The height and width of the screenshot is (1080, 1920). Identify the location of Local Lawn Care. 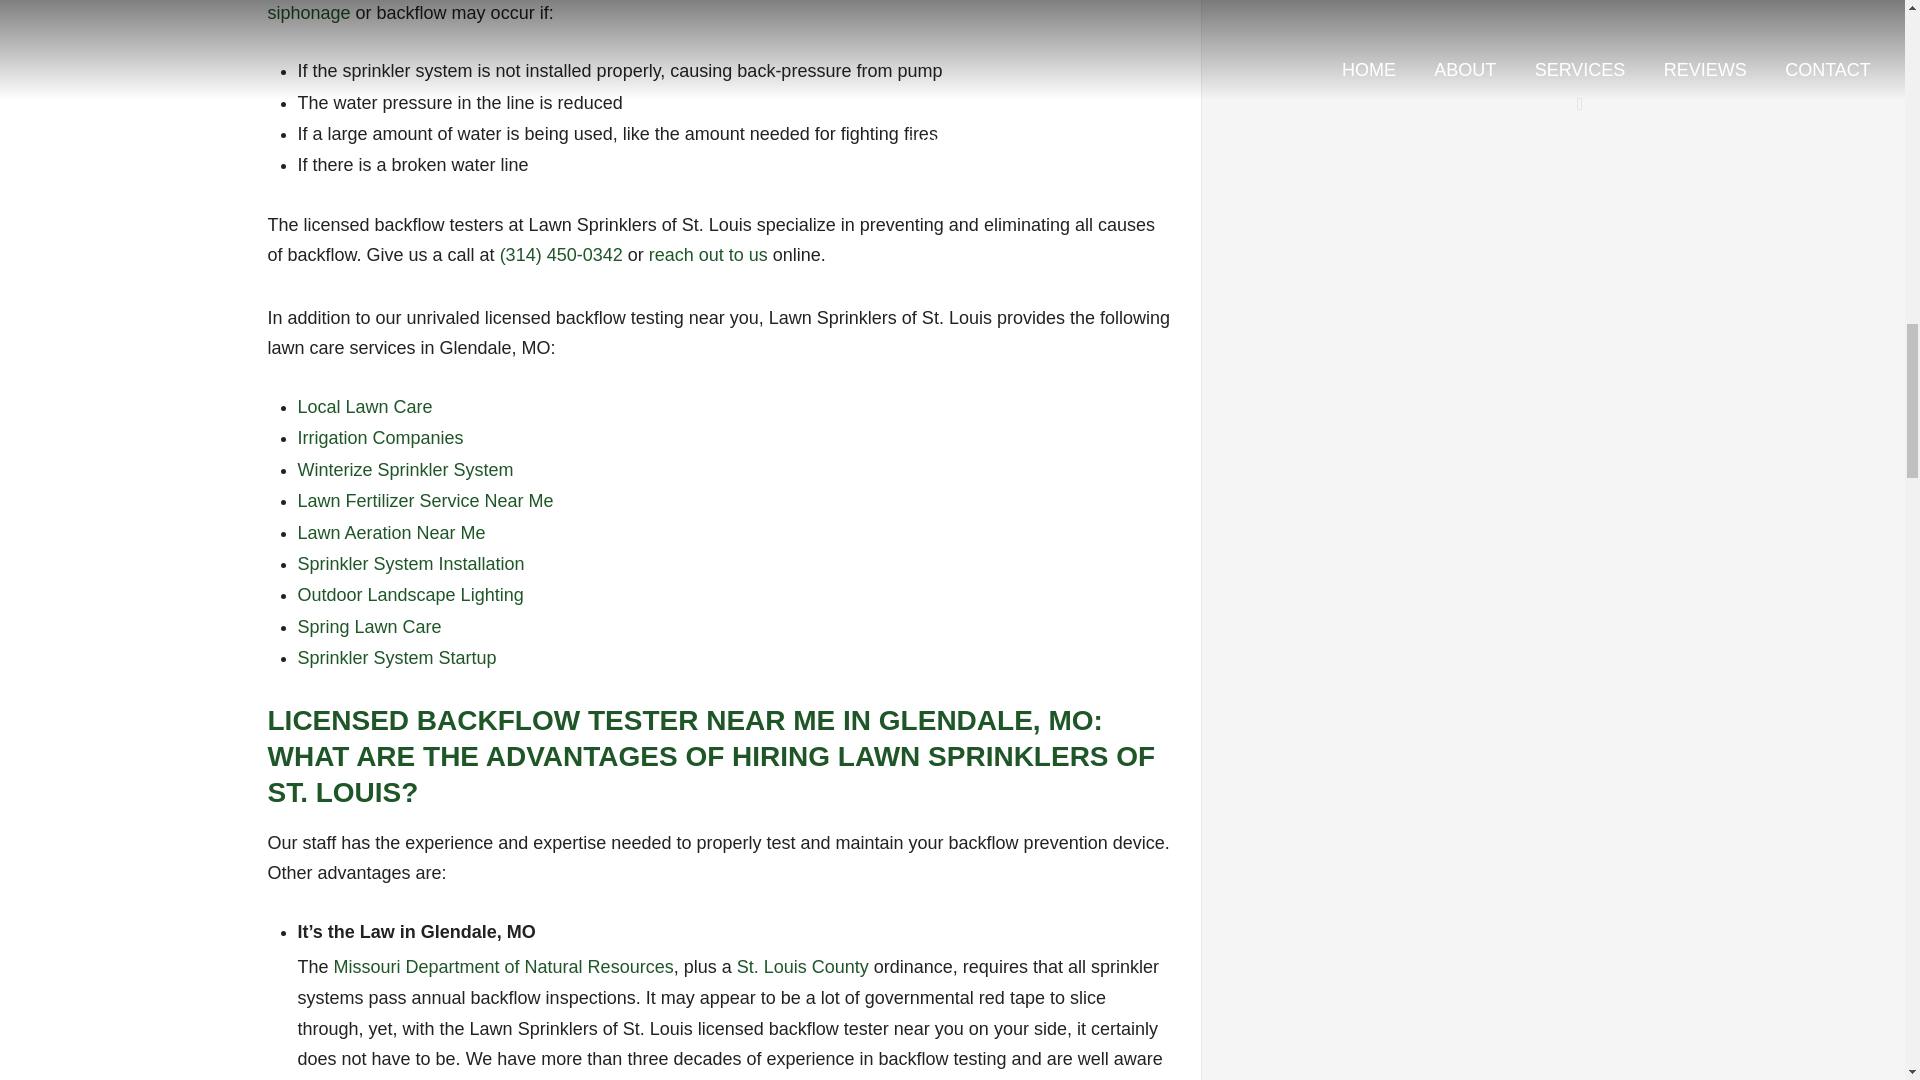
(365, 406).